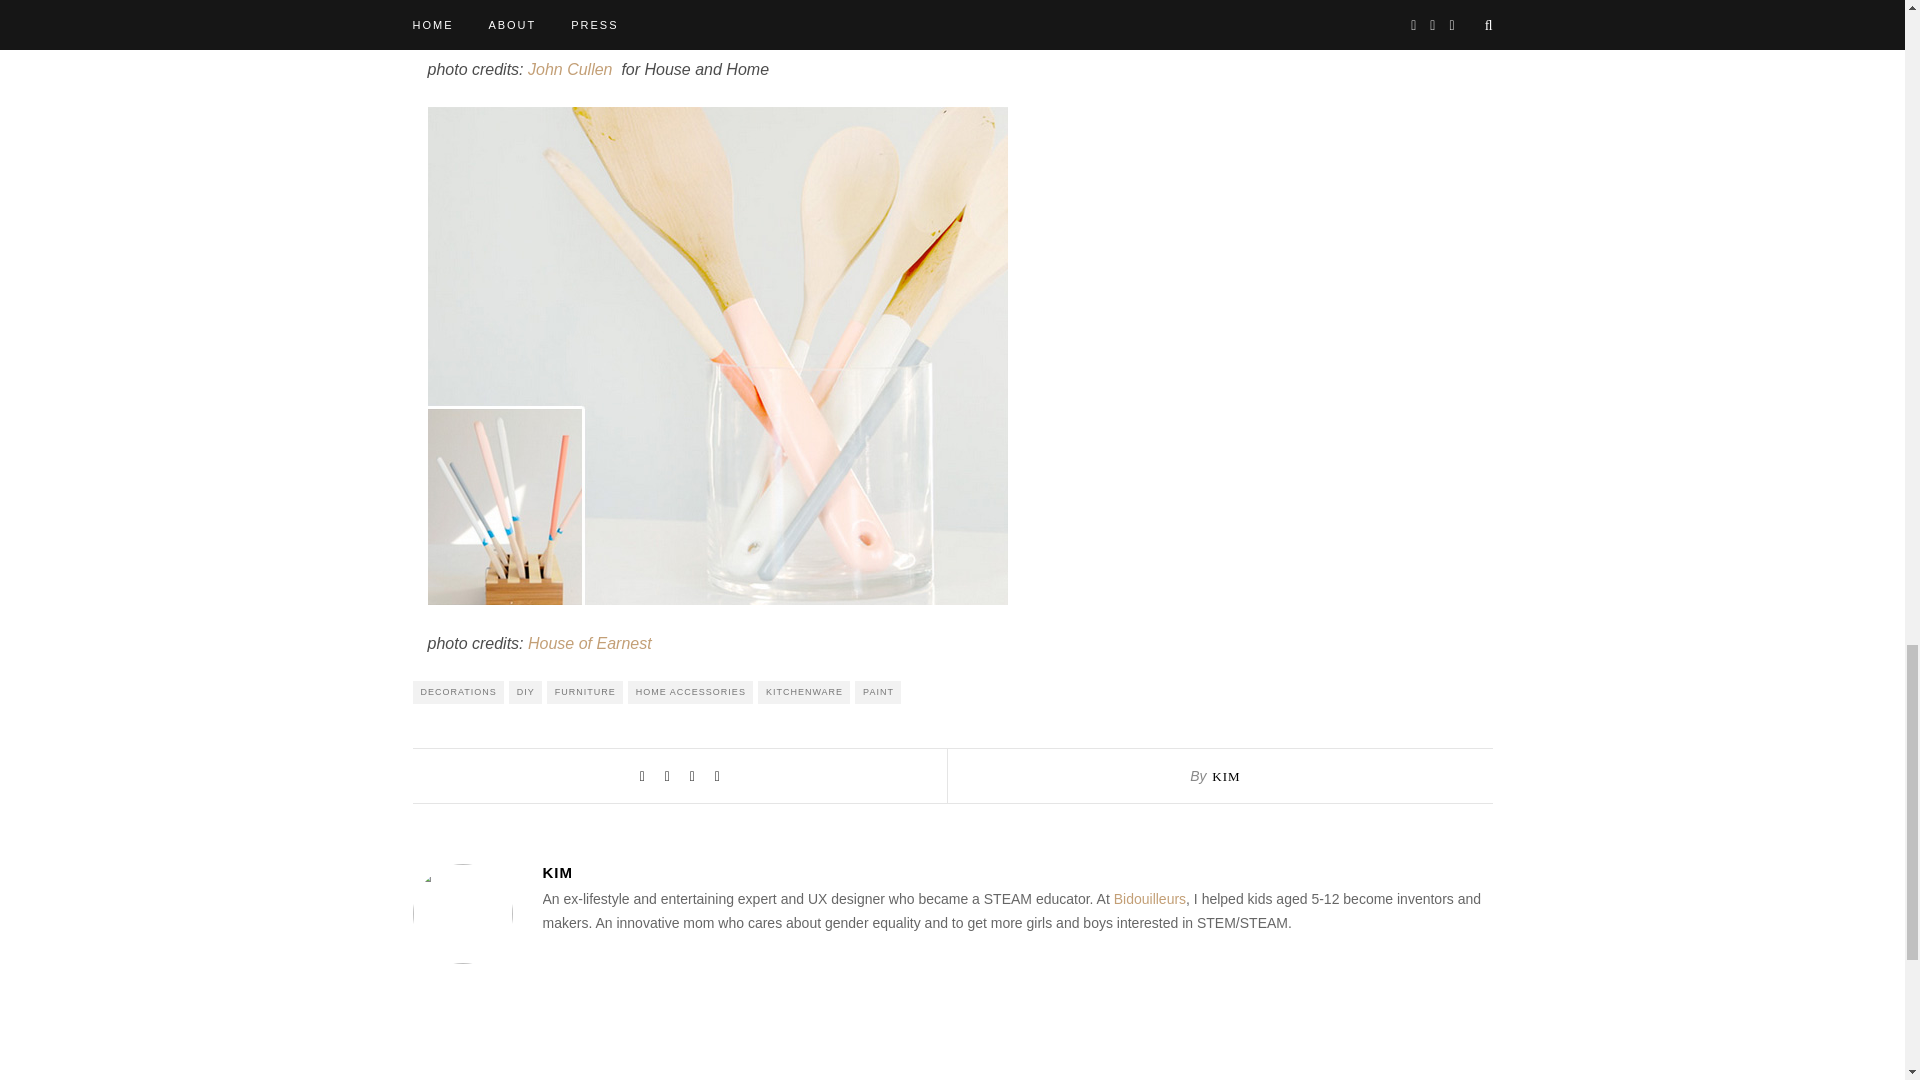 The image size is (1920, 1080). Describe the element at coordinates (718, 16) in the screenshot. I see `paint dipped chair` at that location.